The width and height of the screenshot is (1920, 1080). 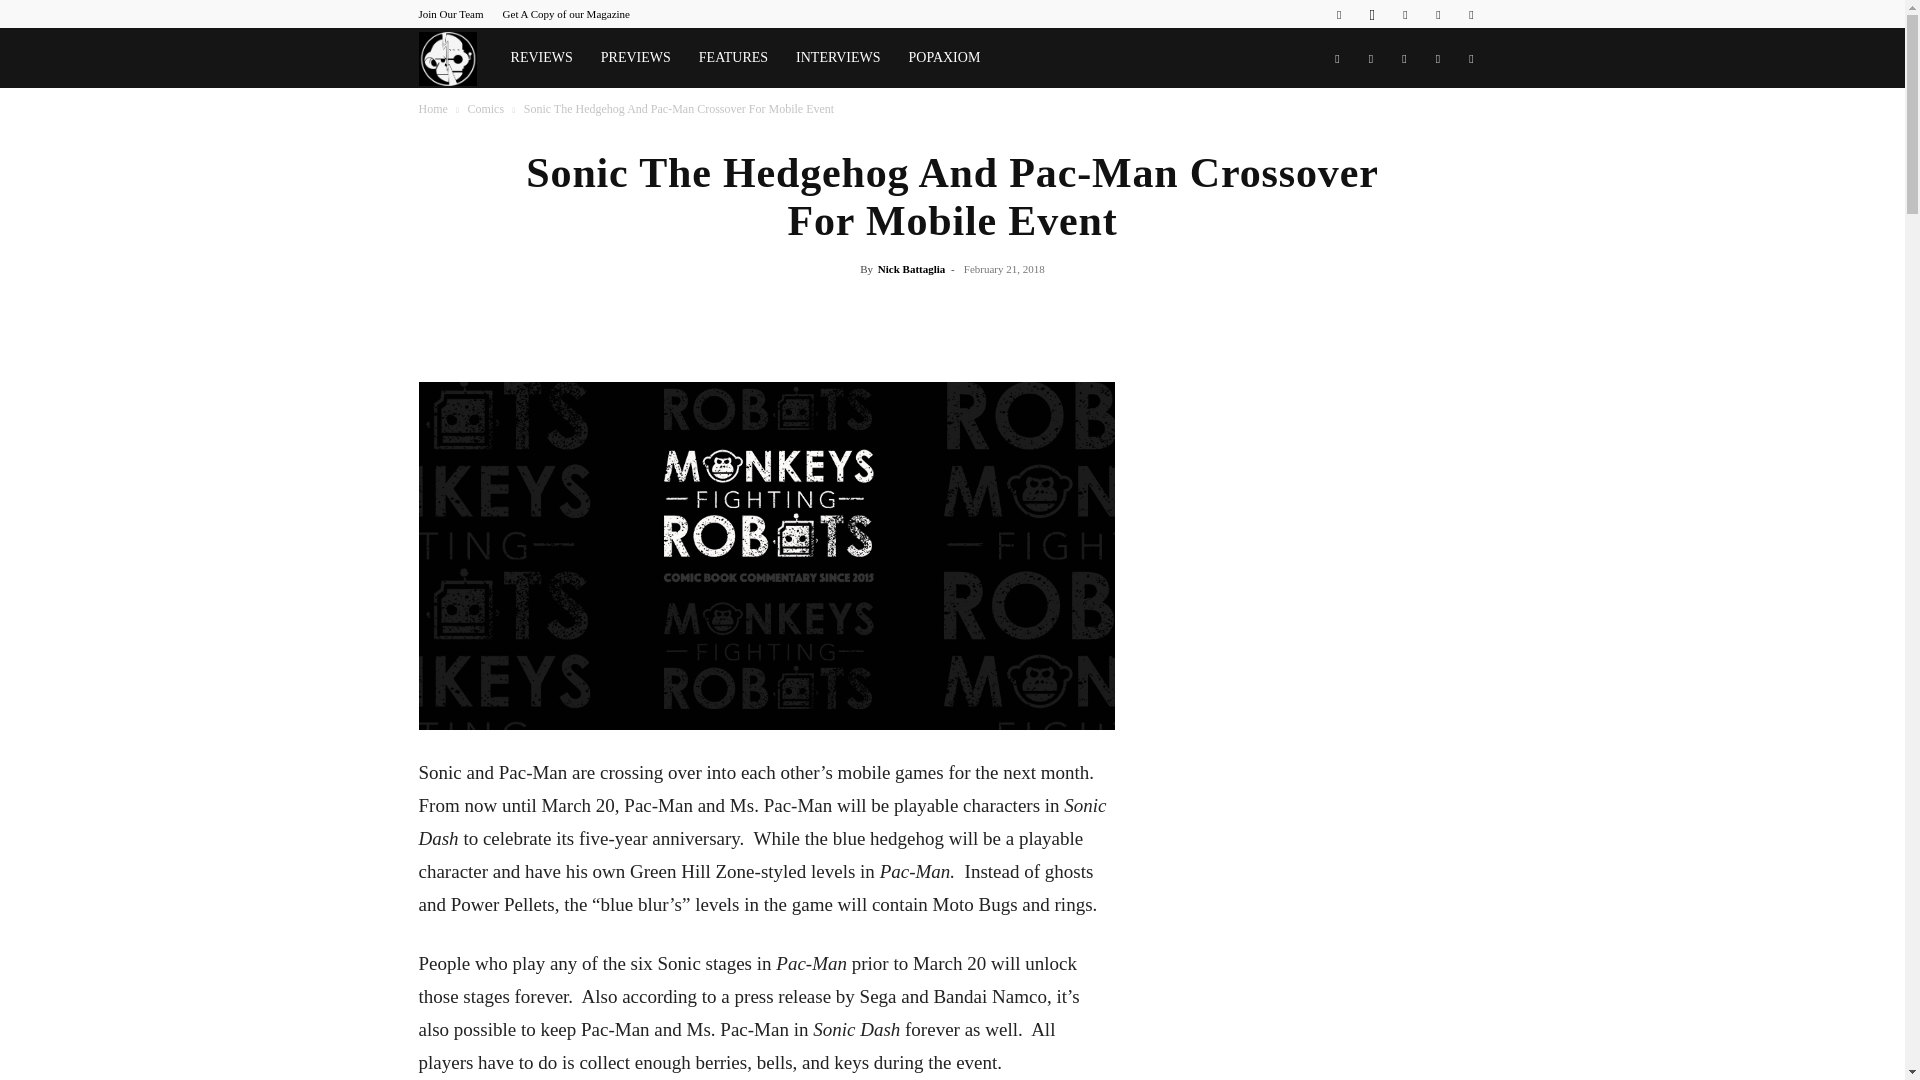 What do you see at coordinates (1372, 14) in the screenshot?
I see `Instagram` at bounding box center [1372, 14].